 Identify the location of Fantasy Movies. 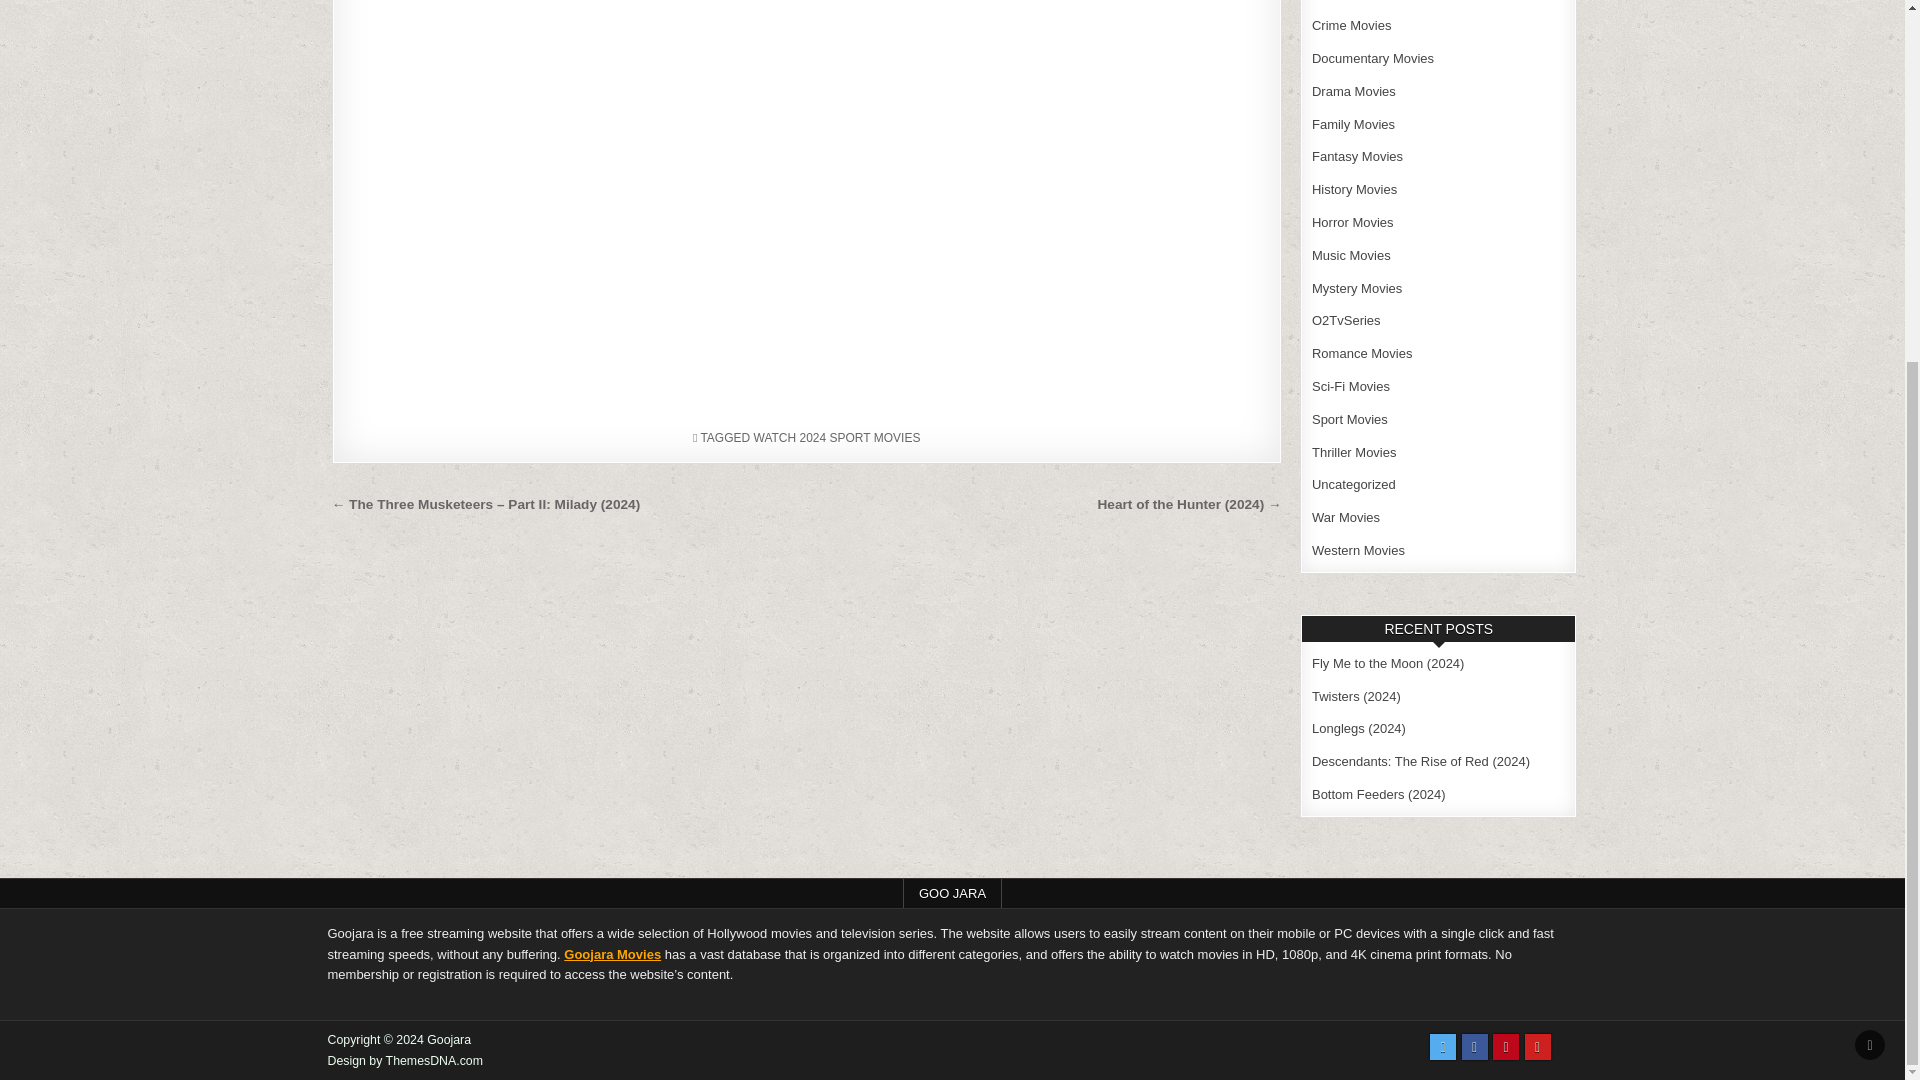
(1357, 156).